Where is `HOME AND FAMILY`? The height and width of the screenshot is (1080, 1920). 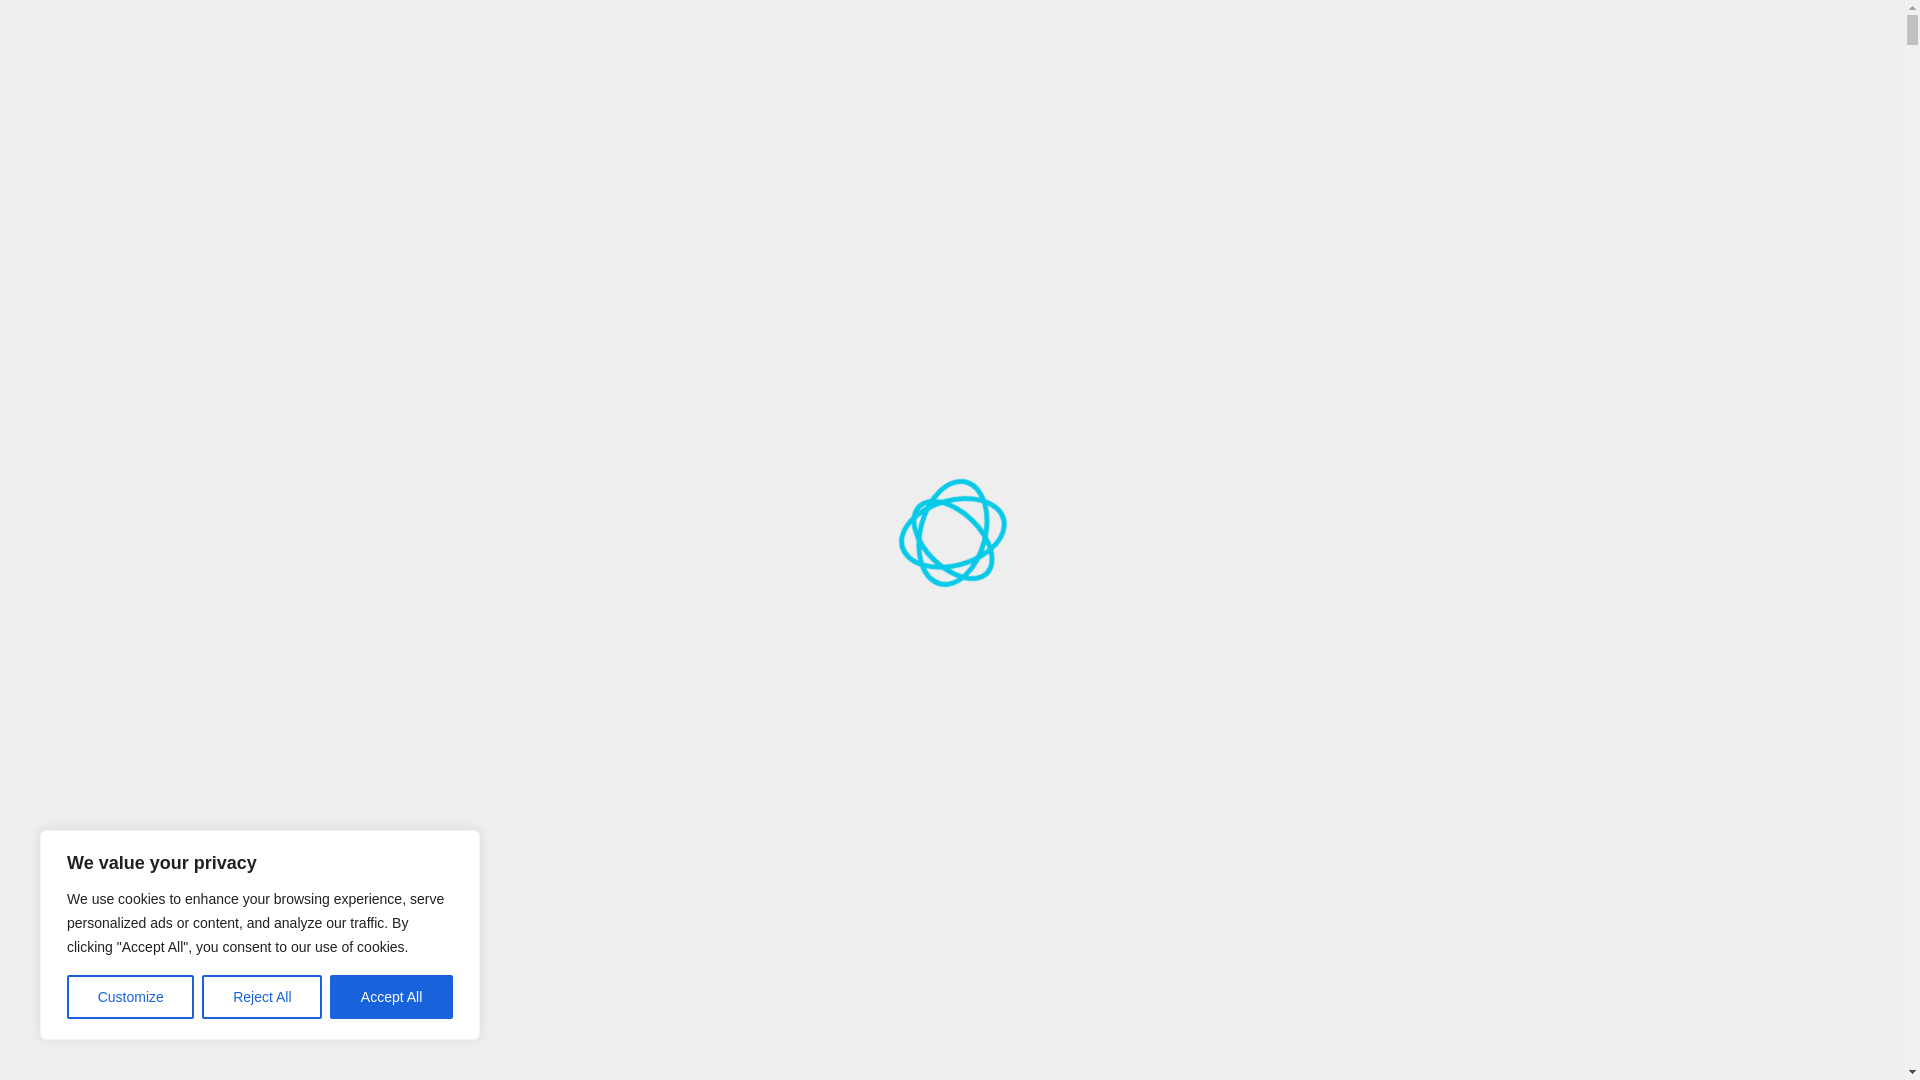
HOME AND FAMILY is located at coordinates (1316, 124).